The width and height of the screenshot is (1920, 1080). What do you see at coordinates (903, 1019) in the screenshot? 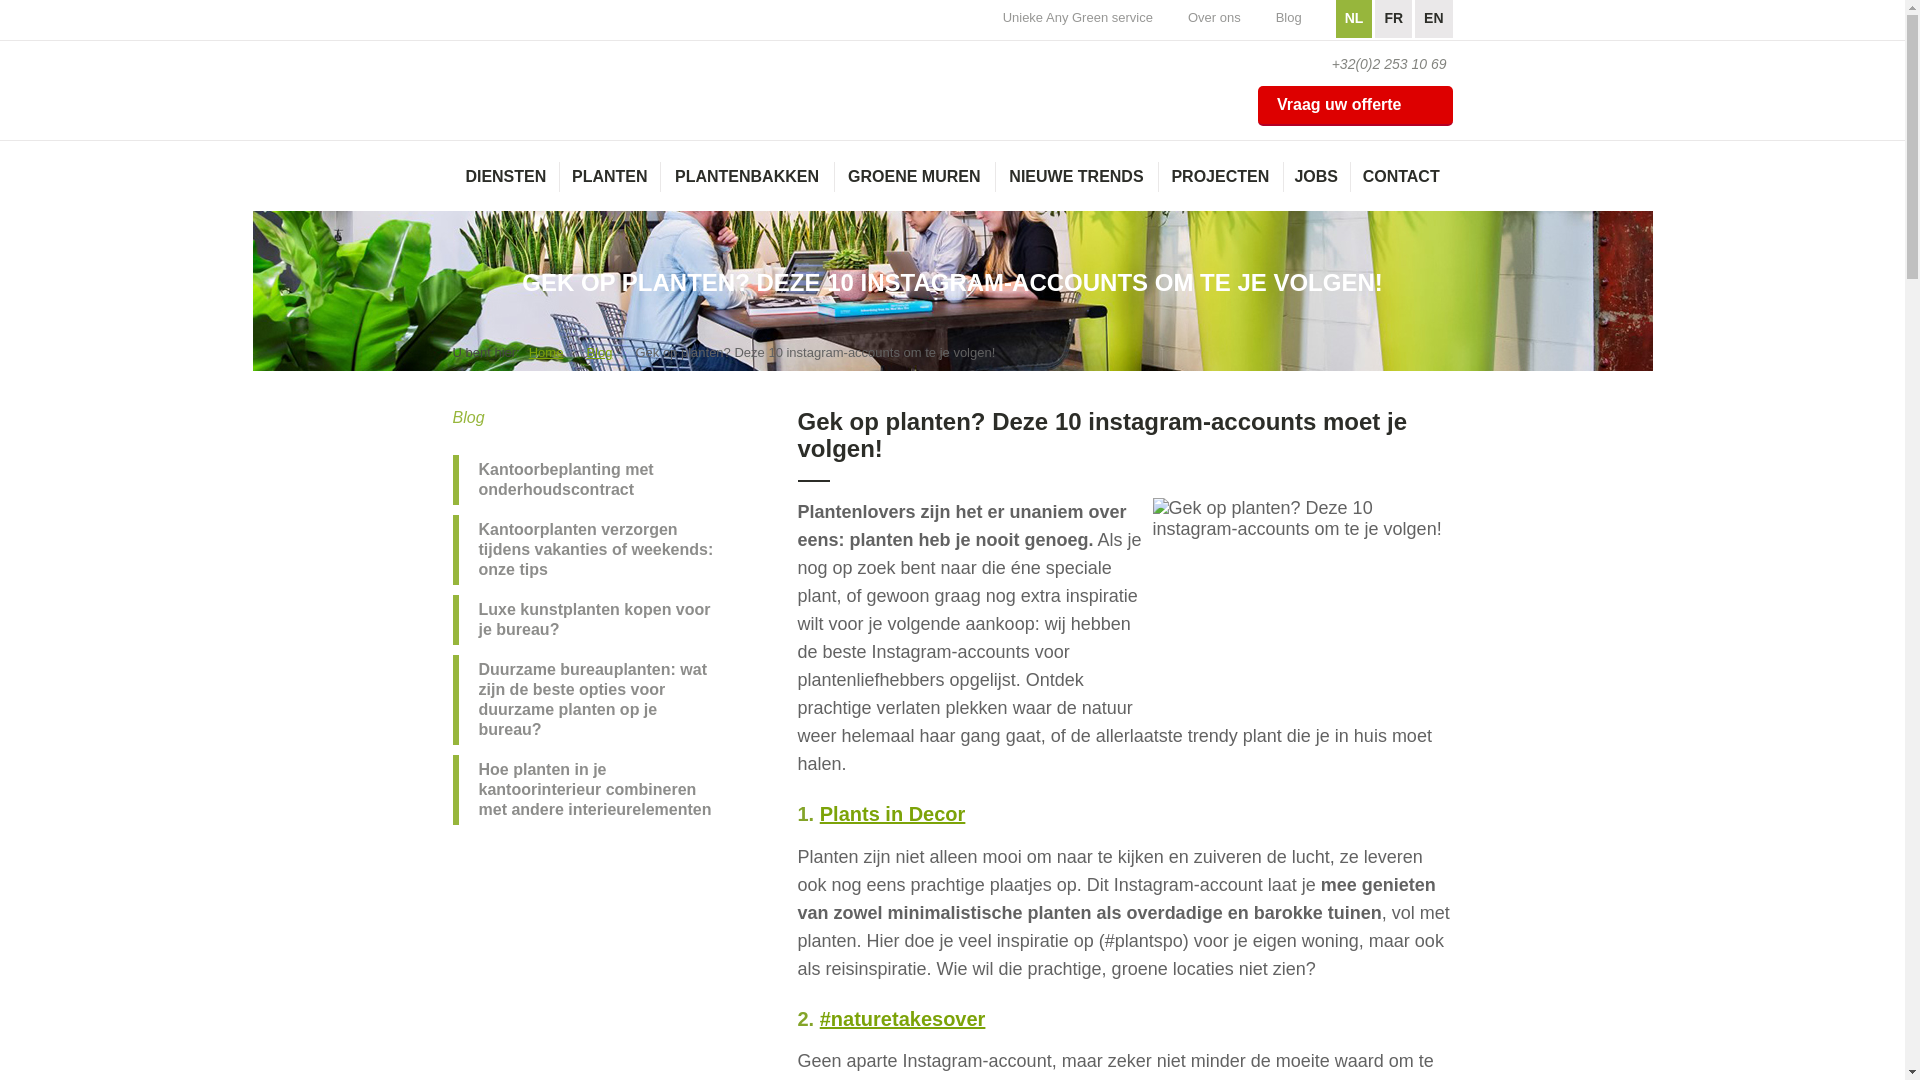
I see `#naturetakesover` at bounding box center [903, 1019].